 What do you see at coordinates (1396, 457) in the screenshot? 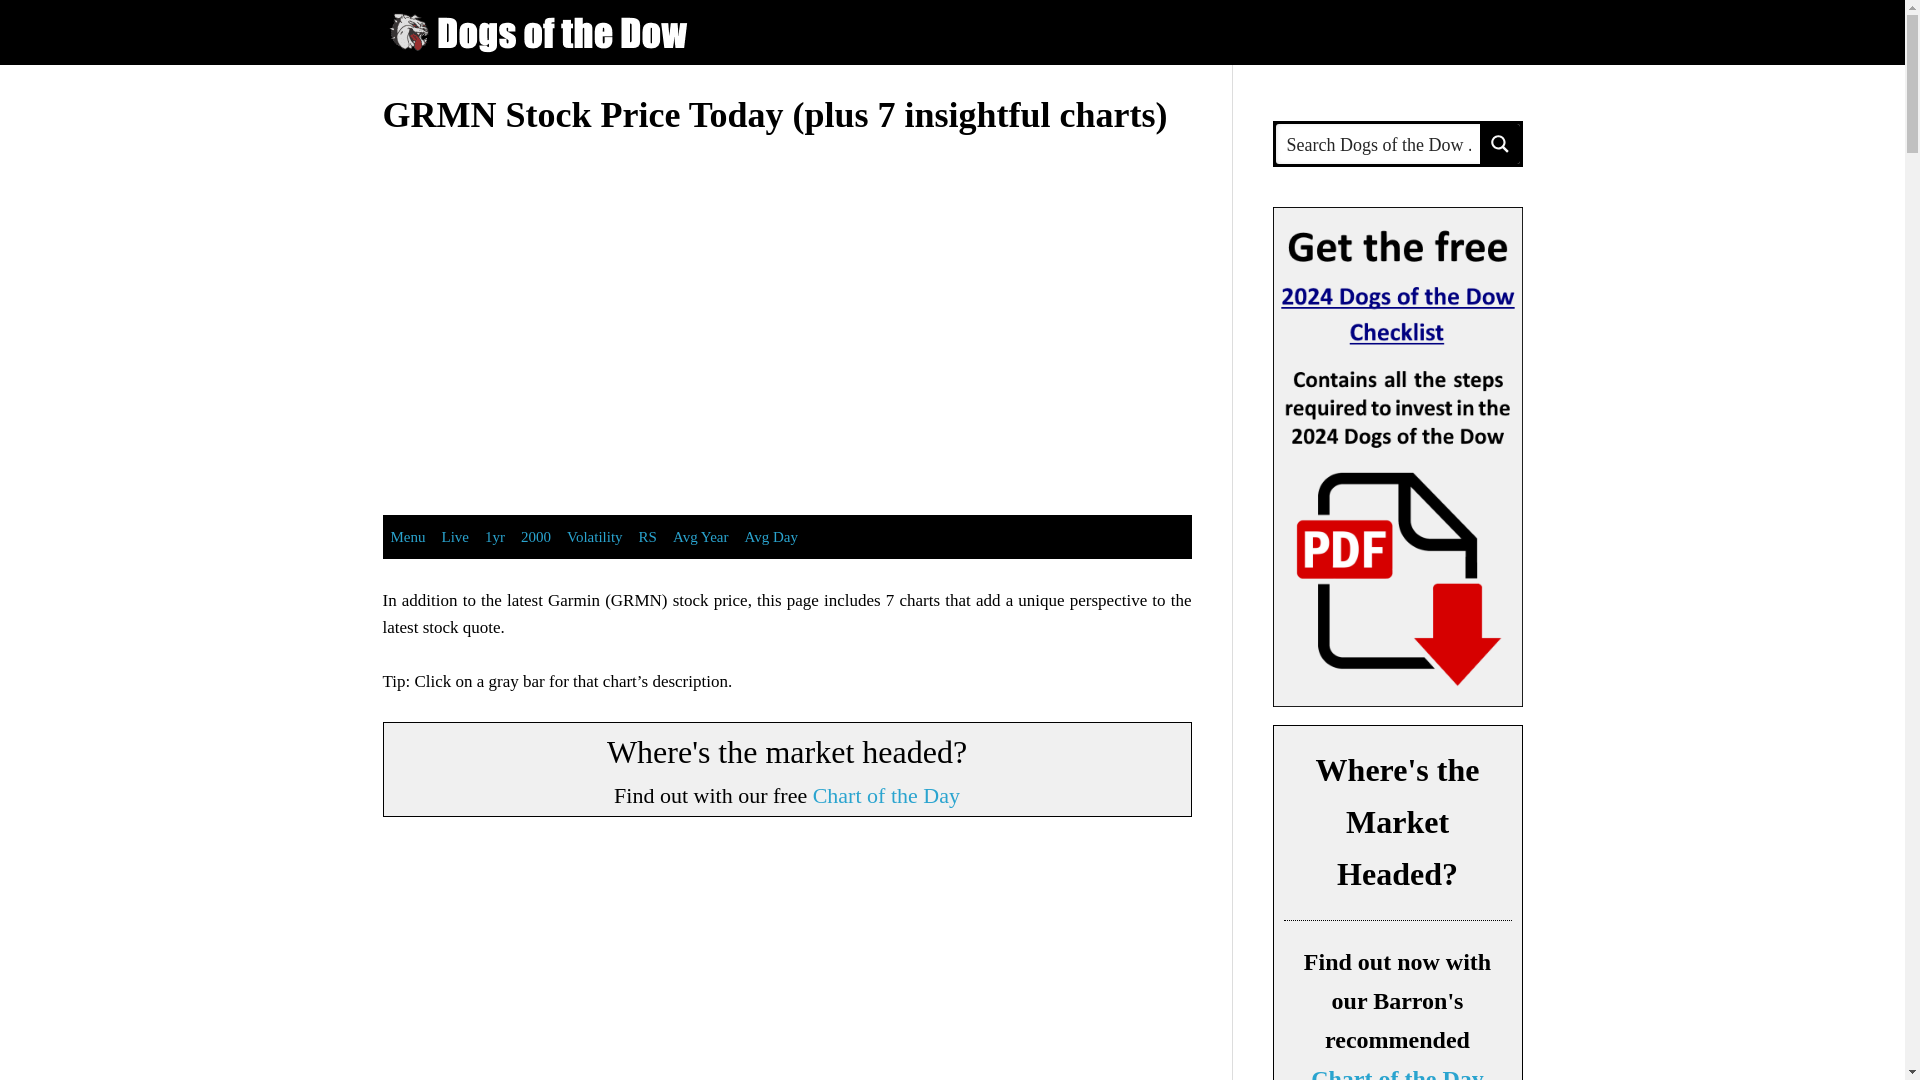
I see `Dogs of the Dow Checklist` at bounding box center [1396, 457].